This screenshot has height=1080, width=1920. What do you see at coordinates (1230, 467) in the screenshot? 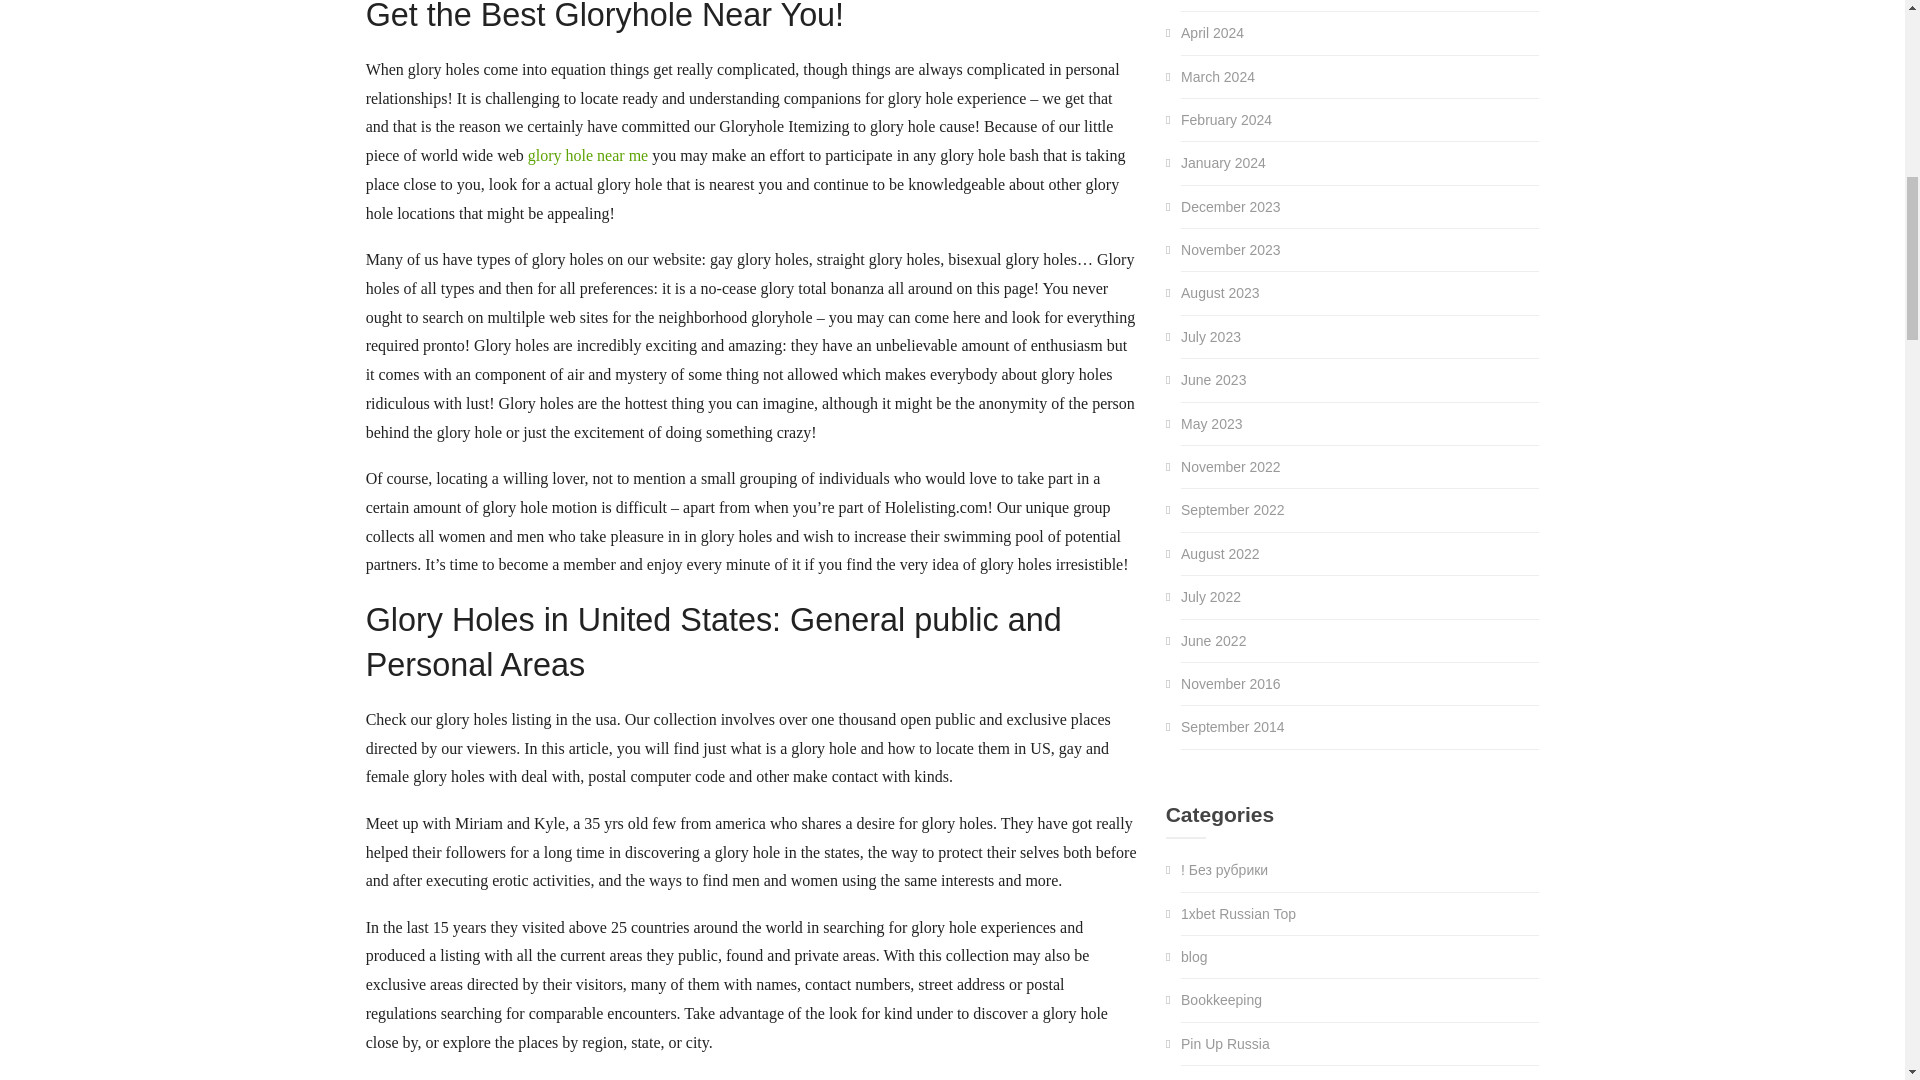
I see `November 2022` at bounding box center [1230, 467].